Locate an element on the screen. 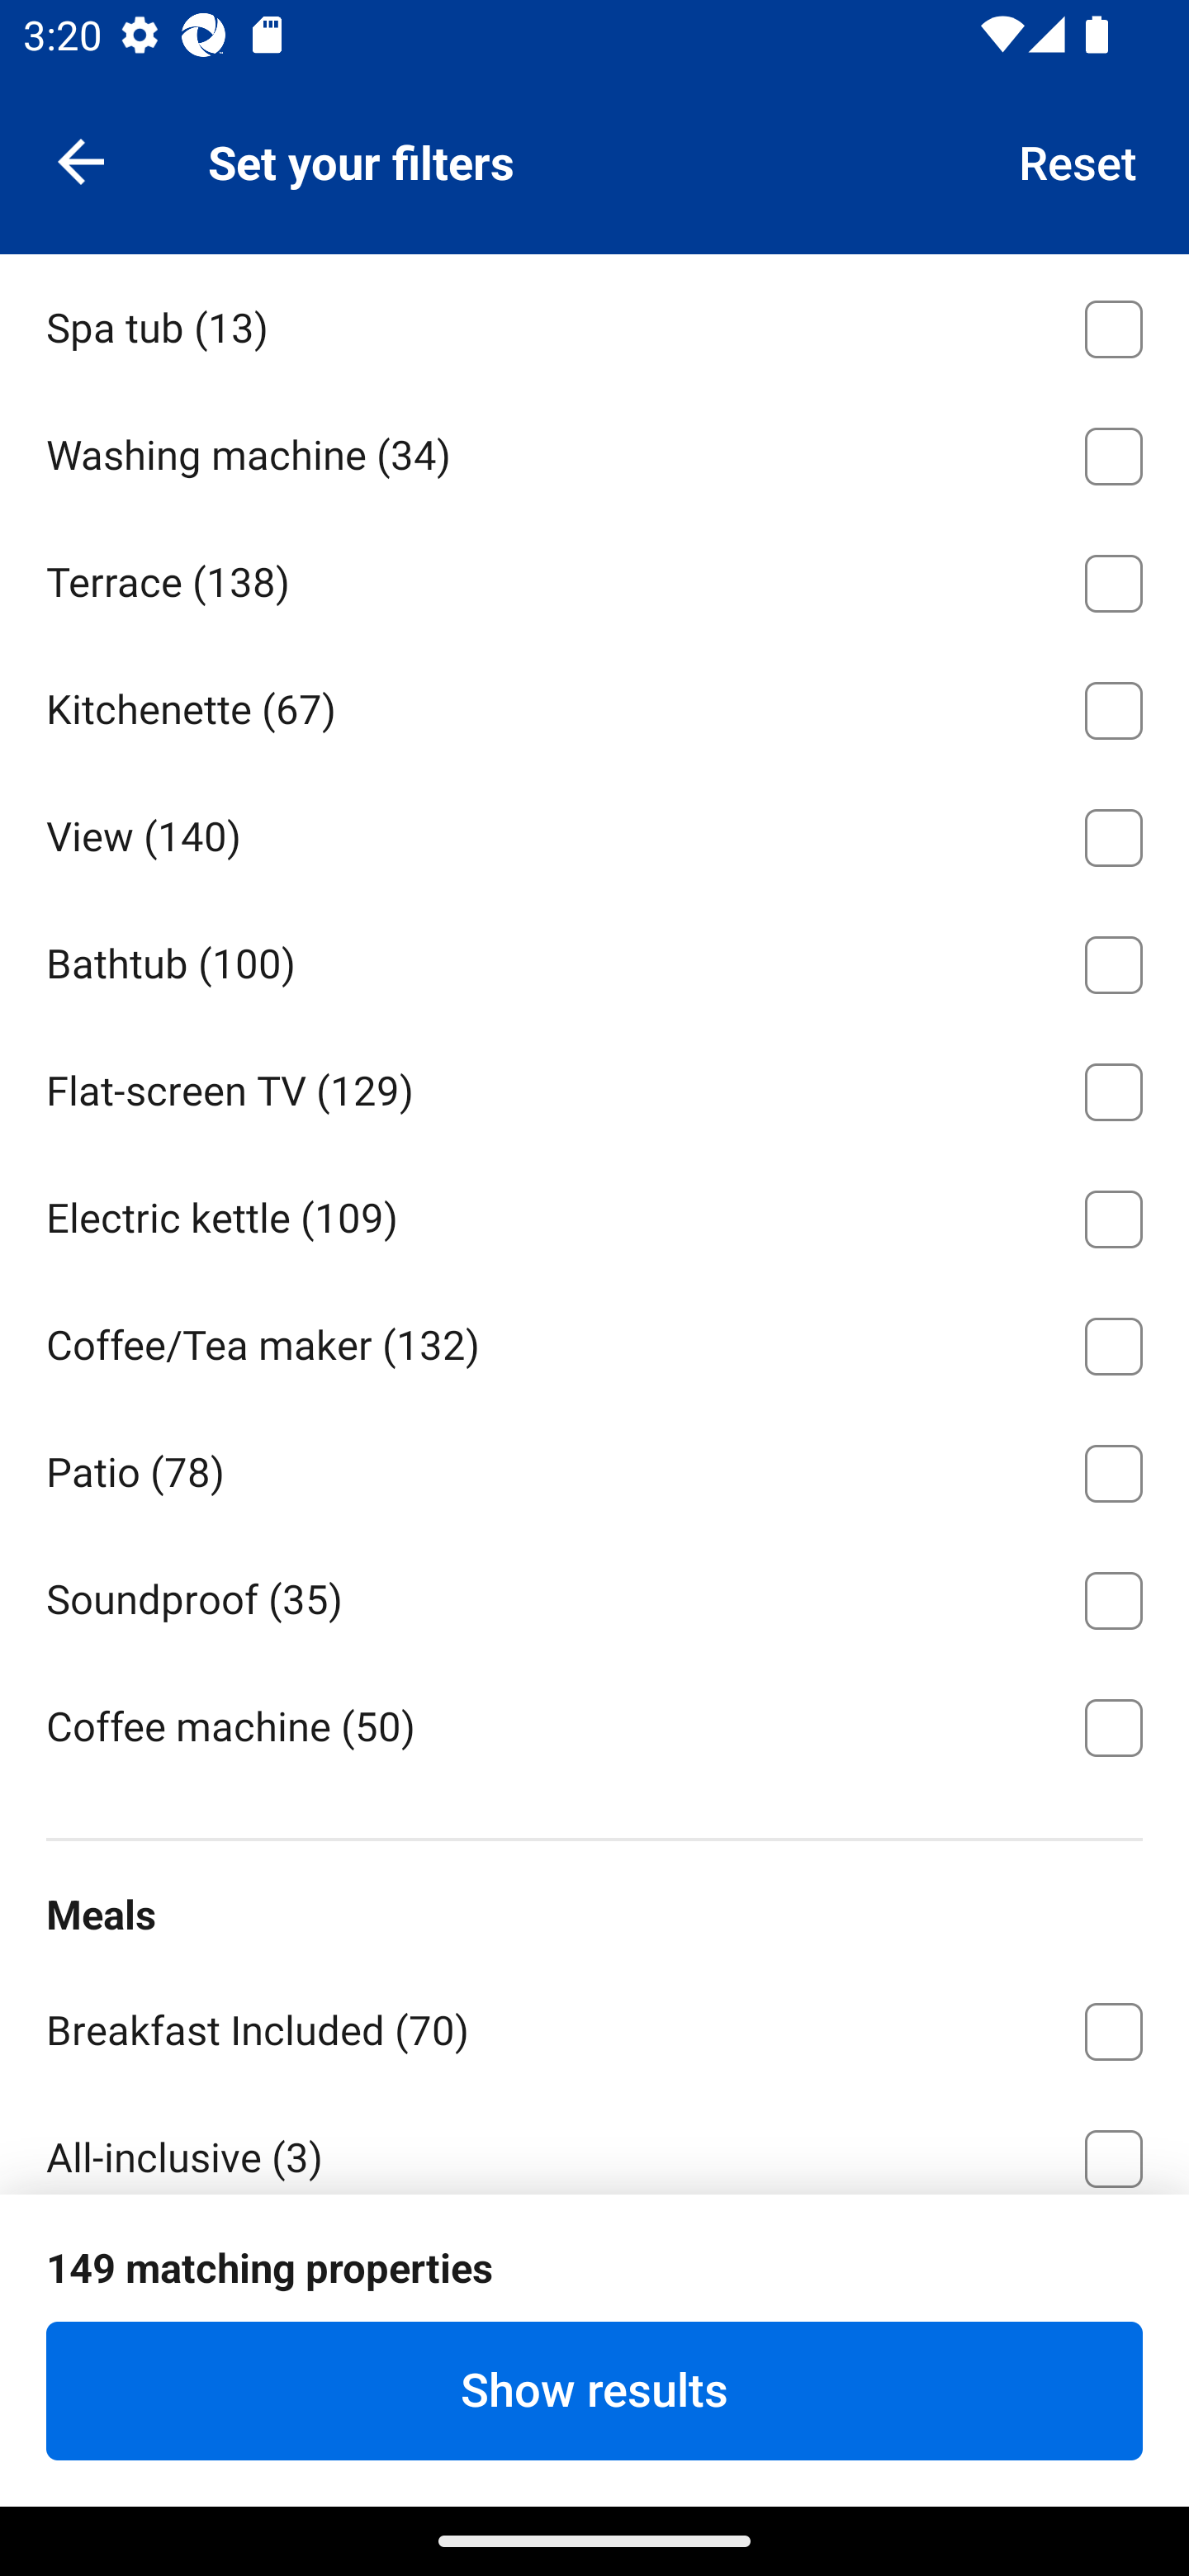  Breakfast Included ⁦(70) is located at coordinates (594, 2026).